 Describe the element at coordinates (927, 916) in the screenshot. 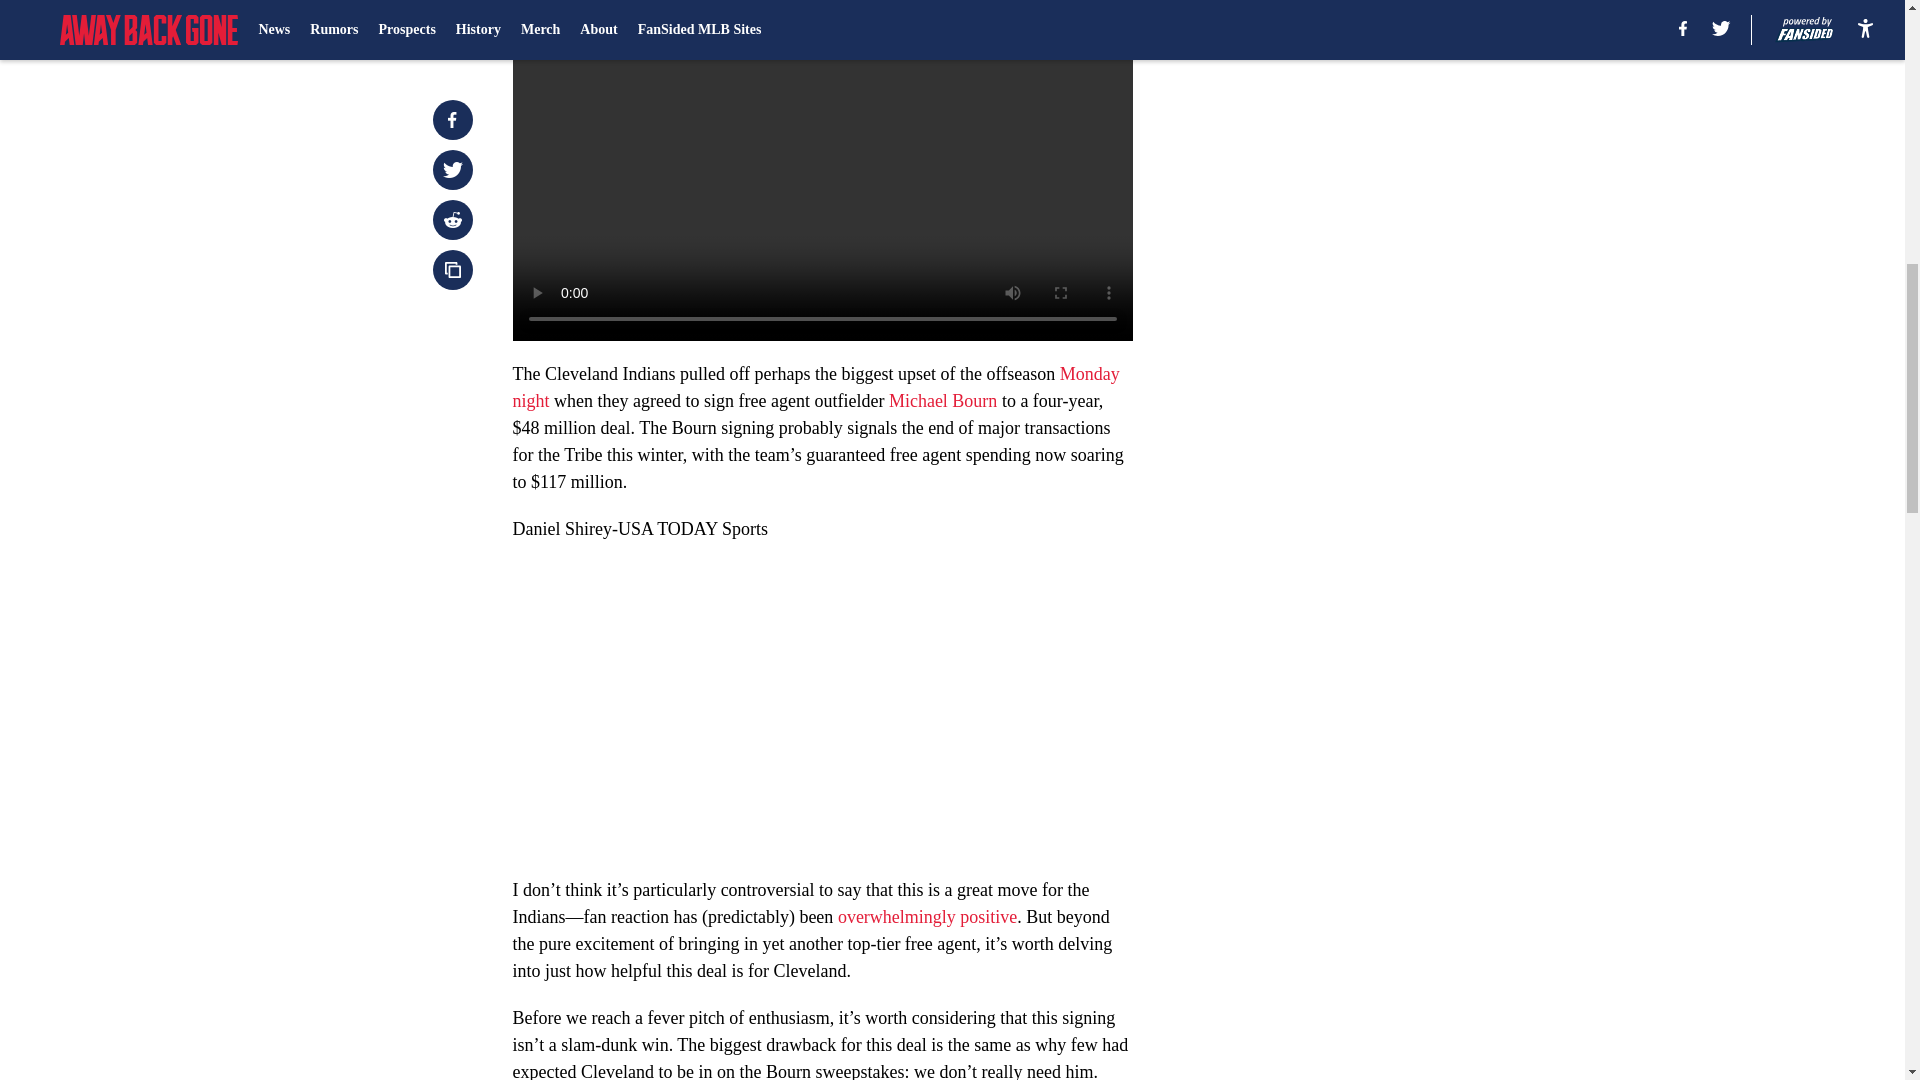

I see `overwhelmingly positive` at that location.